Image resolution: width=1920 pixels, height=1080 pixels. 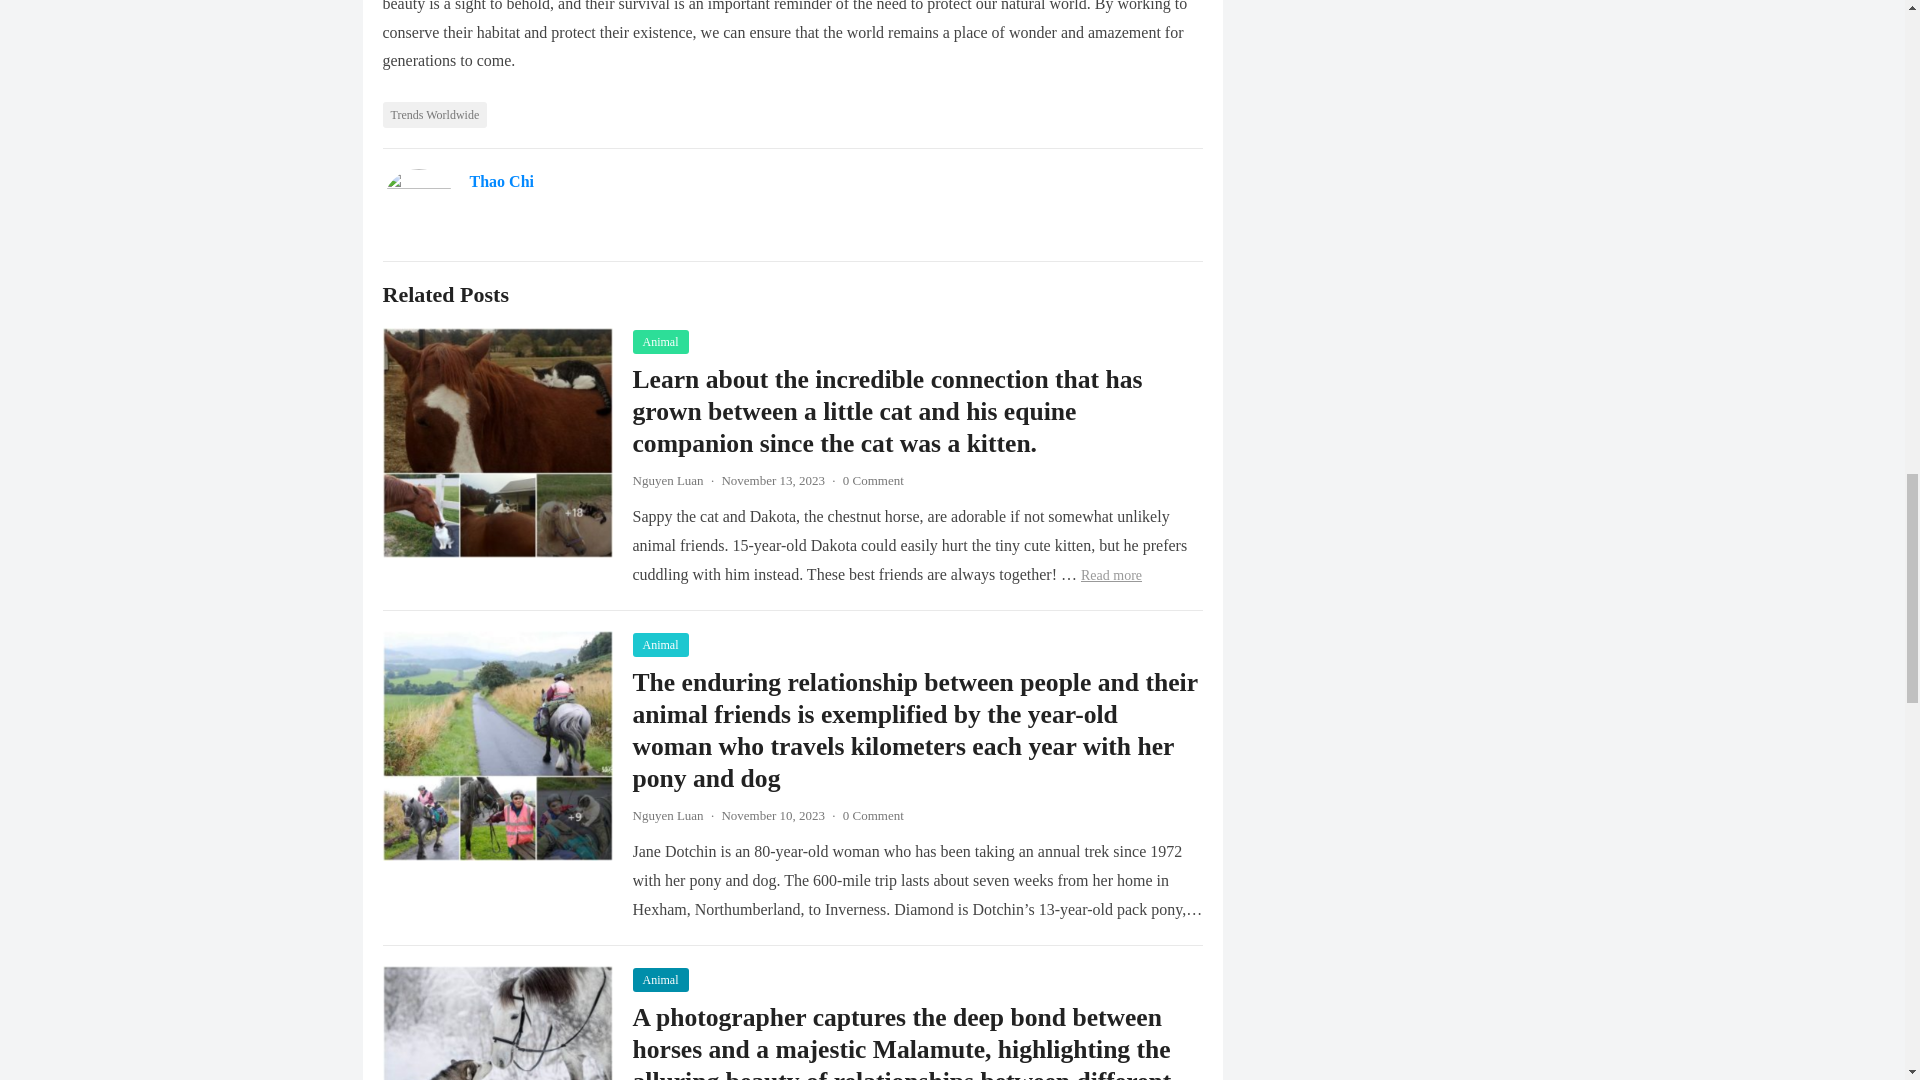 I want to click on Animal, so click(x=659, y=342).